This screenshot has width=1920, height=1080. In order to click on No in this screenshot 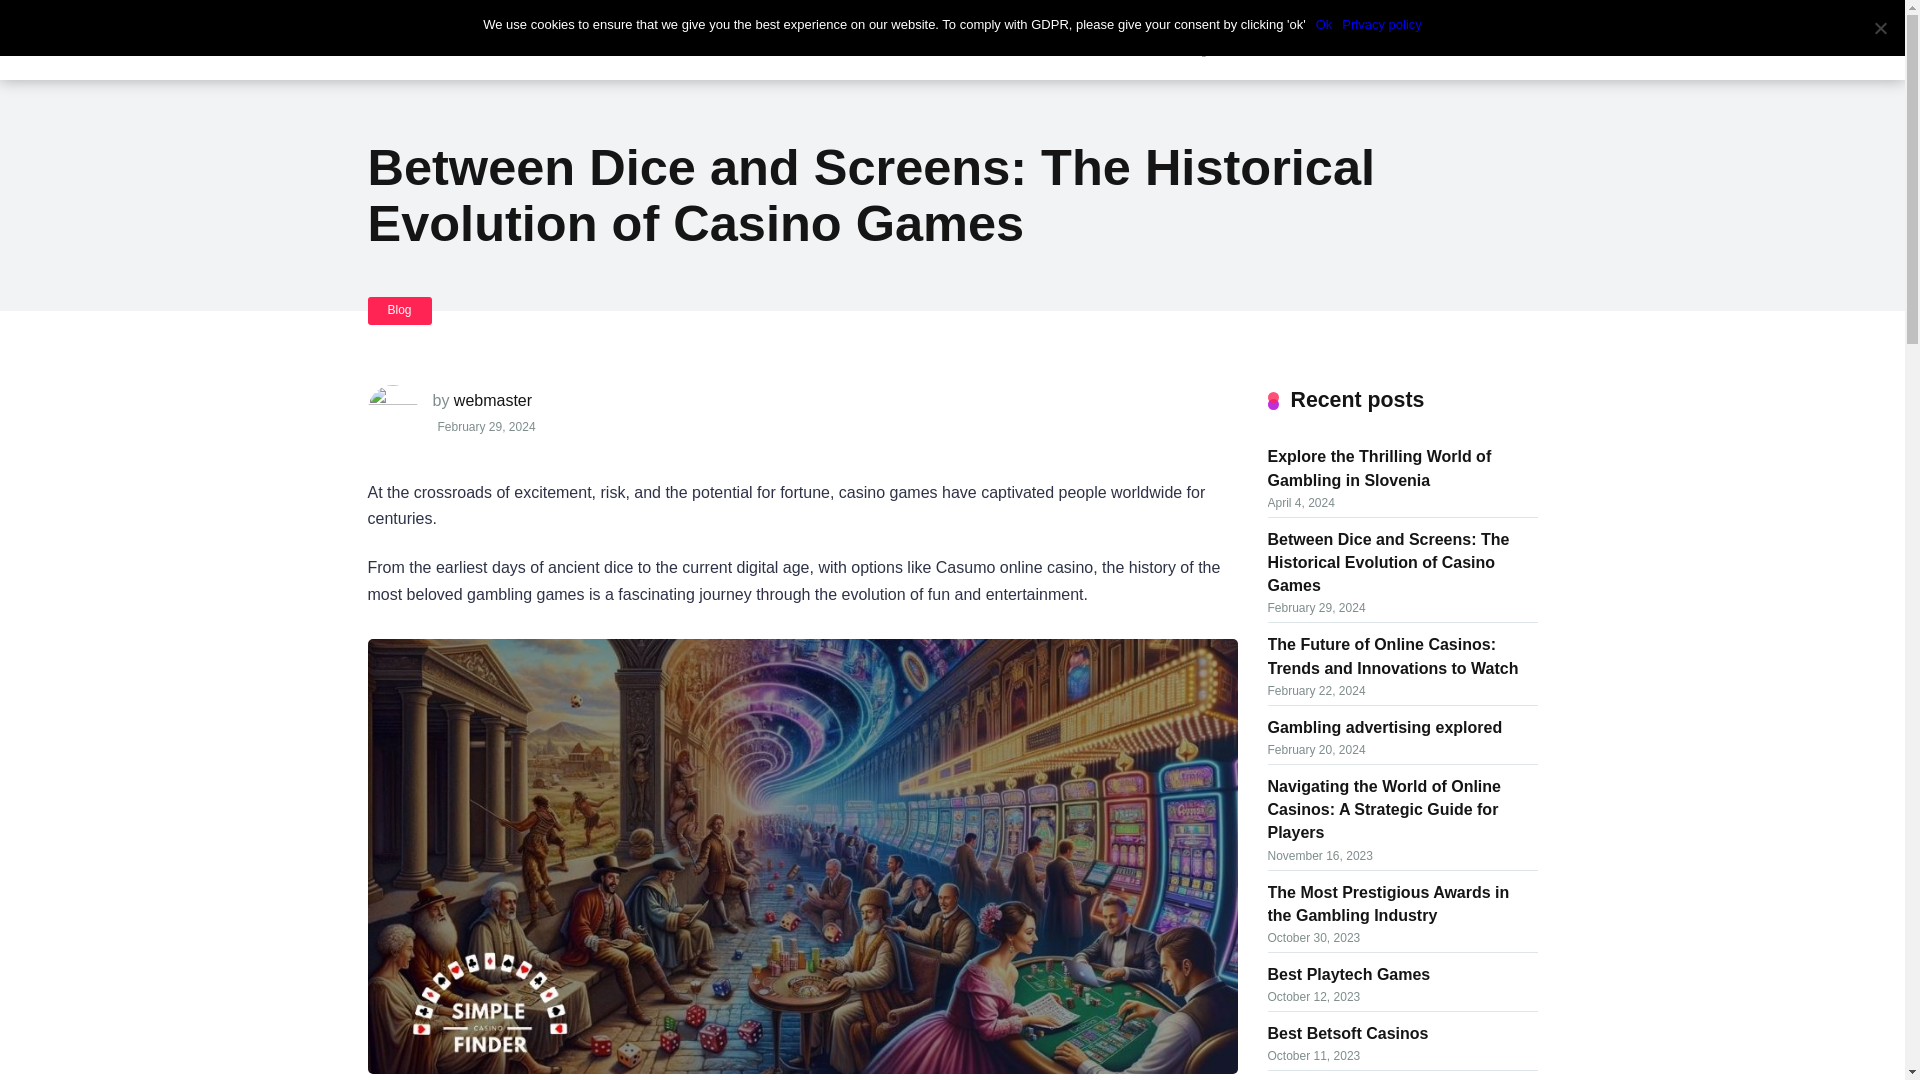, I will do `click(1880, 28)`.